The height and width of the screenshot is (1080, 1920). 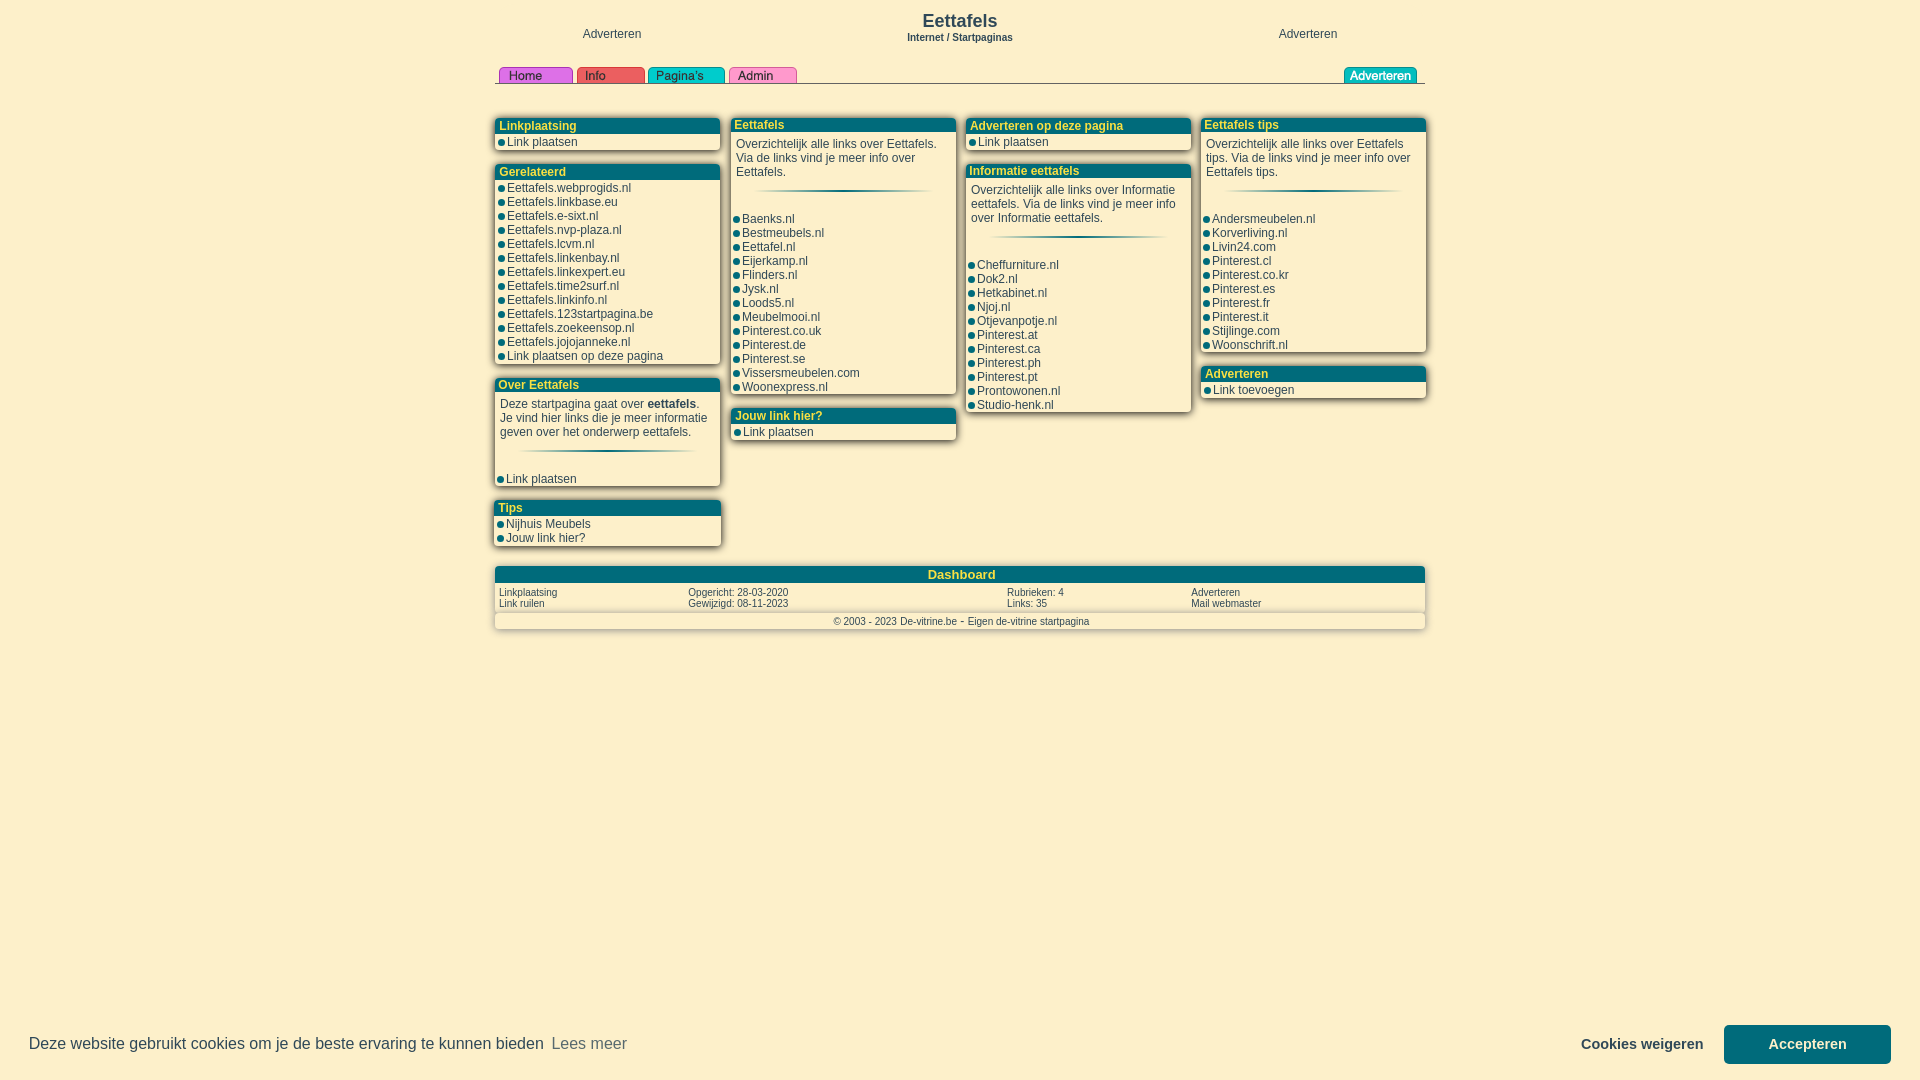 What do you see at coordinates (928, 621) in the screenshot?
I see `De-vitrine.be` at bounding box center [928, 621].